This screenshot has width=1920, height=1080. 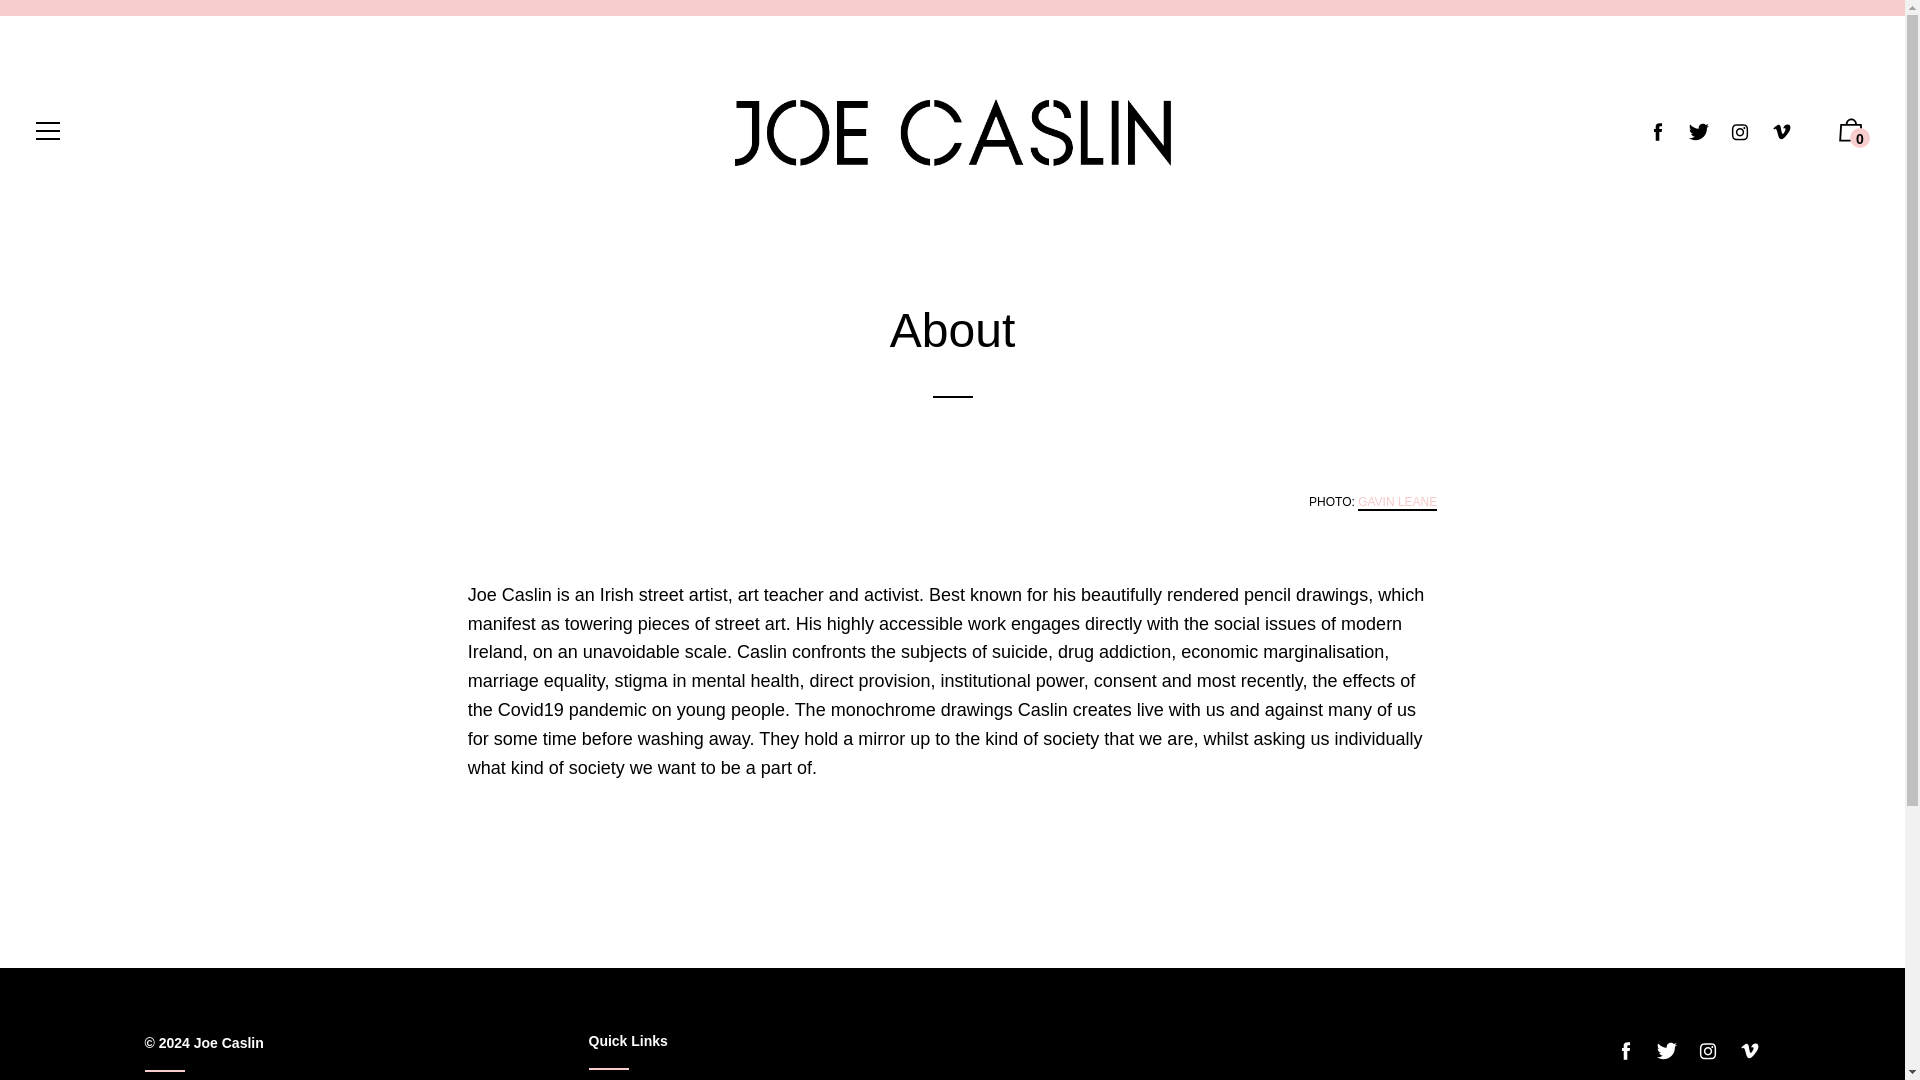 What do you see at coordinates (1658, 132) in the screenshot?
I see `Joe Caslin on Facebook` at bounding box center [1658, 132].